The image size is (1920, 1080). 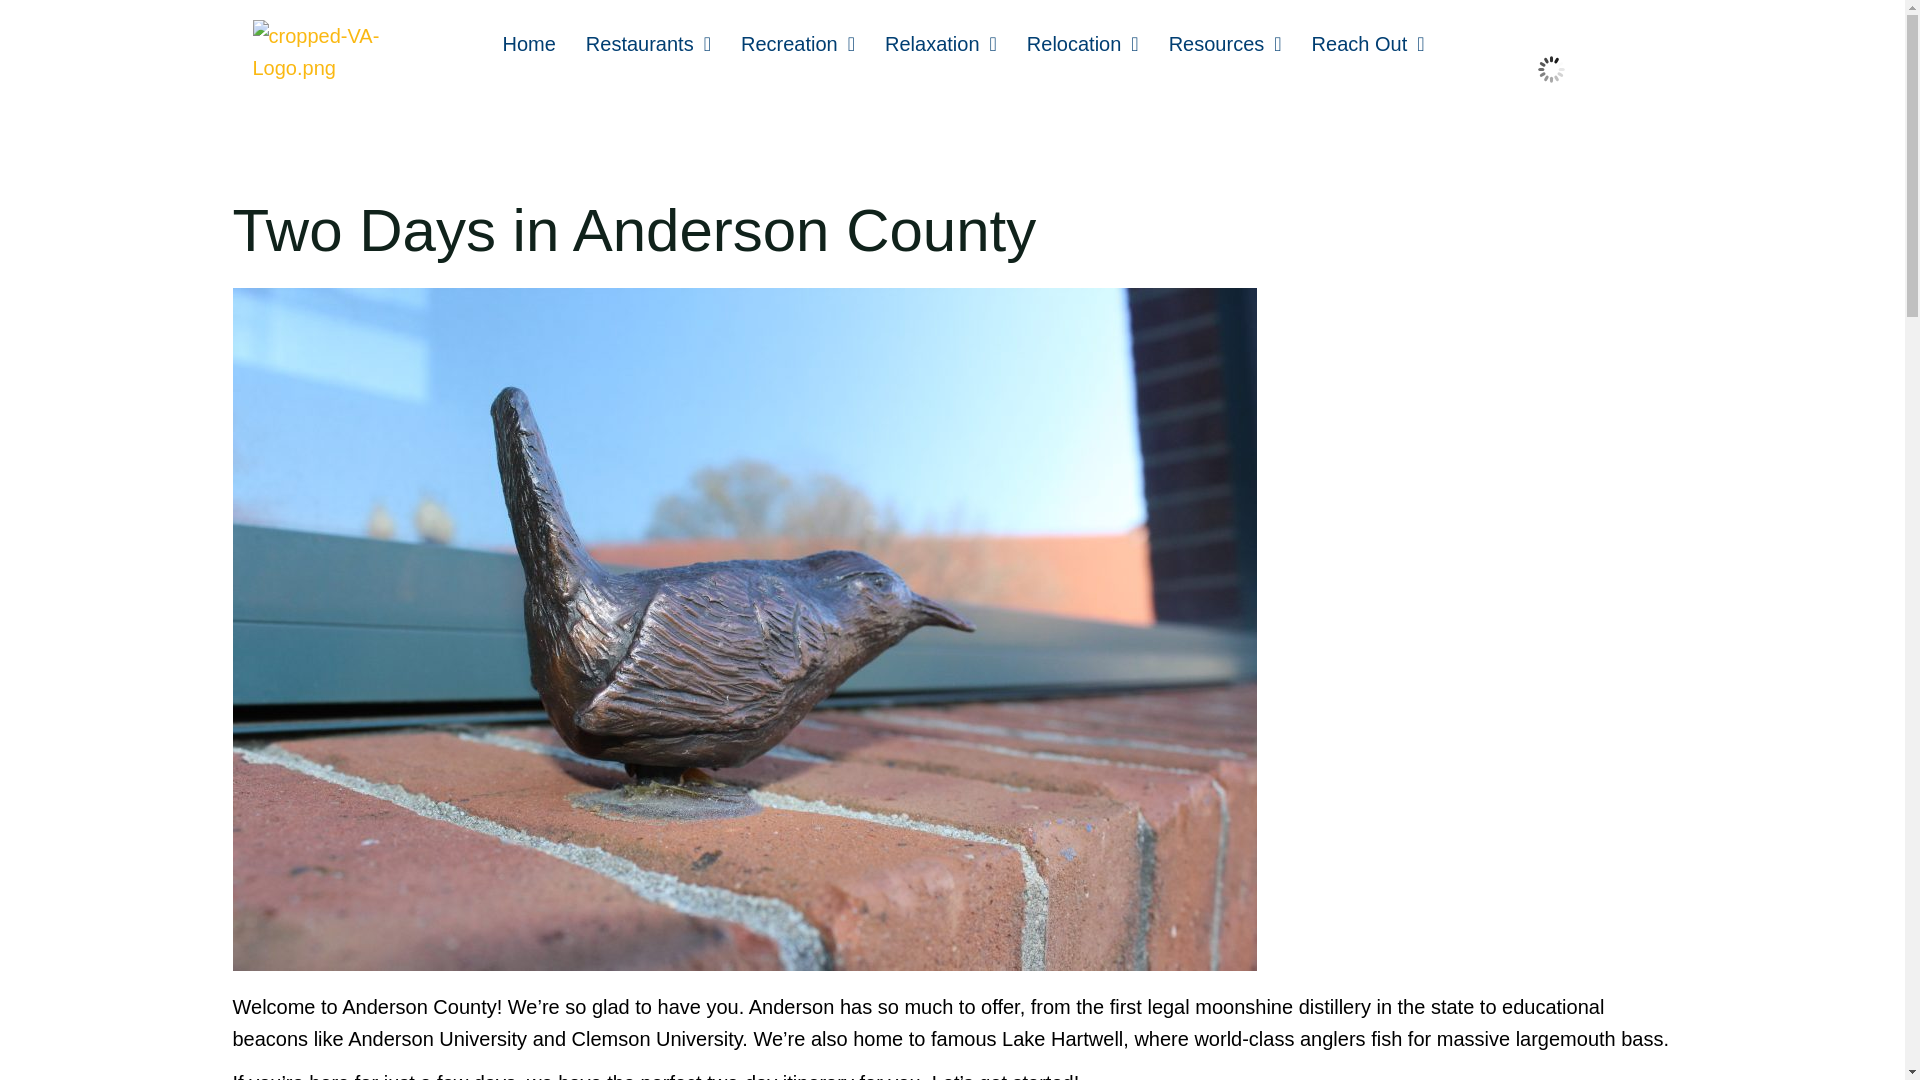 What do you see at coordinates (1082, 44) in the screenshot?
I see `Relocation` at bounding box center [1082, 44].